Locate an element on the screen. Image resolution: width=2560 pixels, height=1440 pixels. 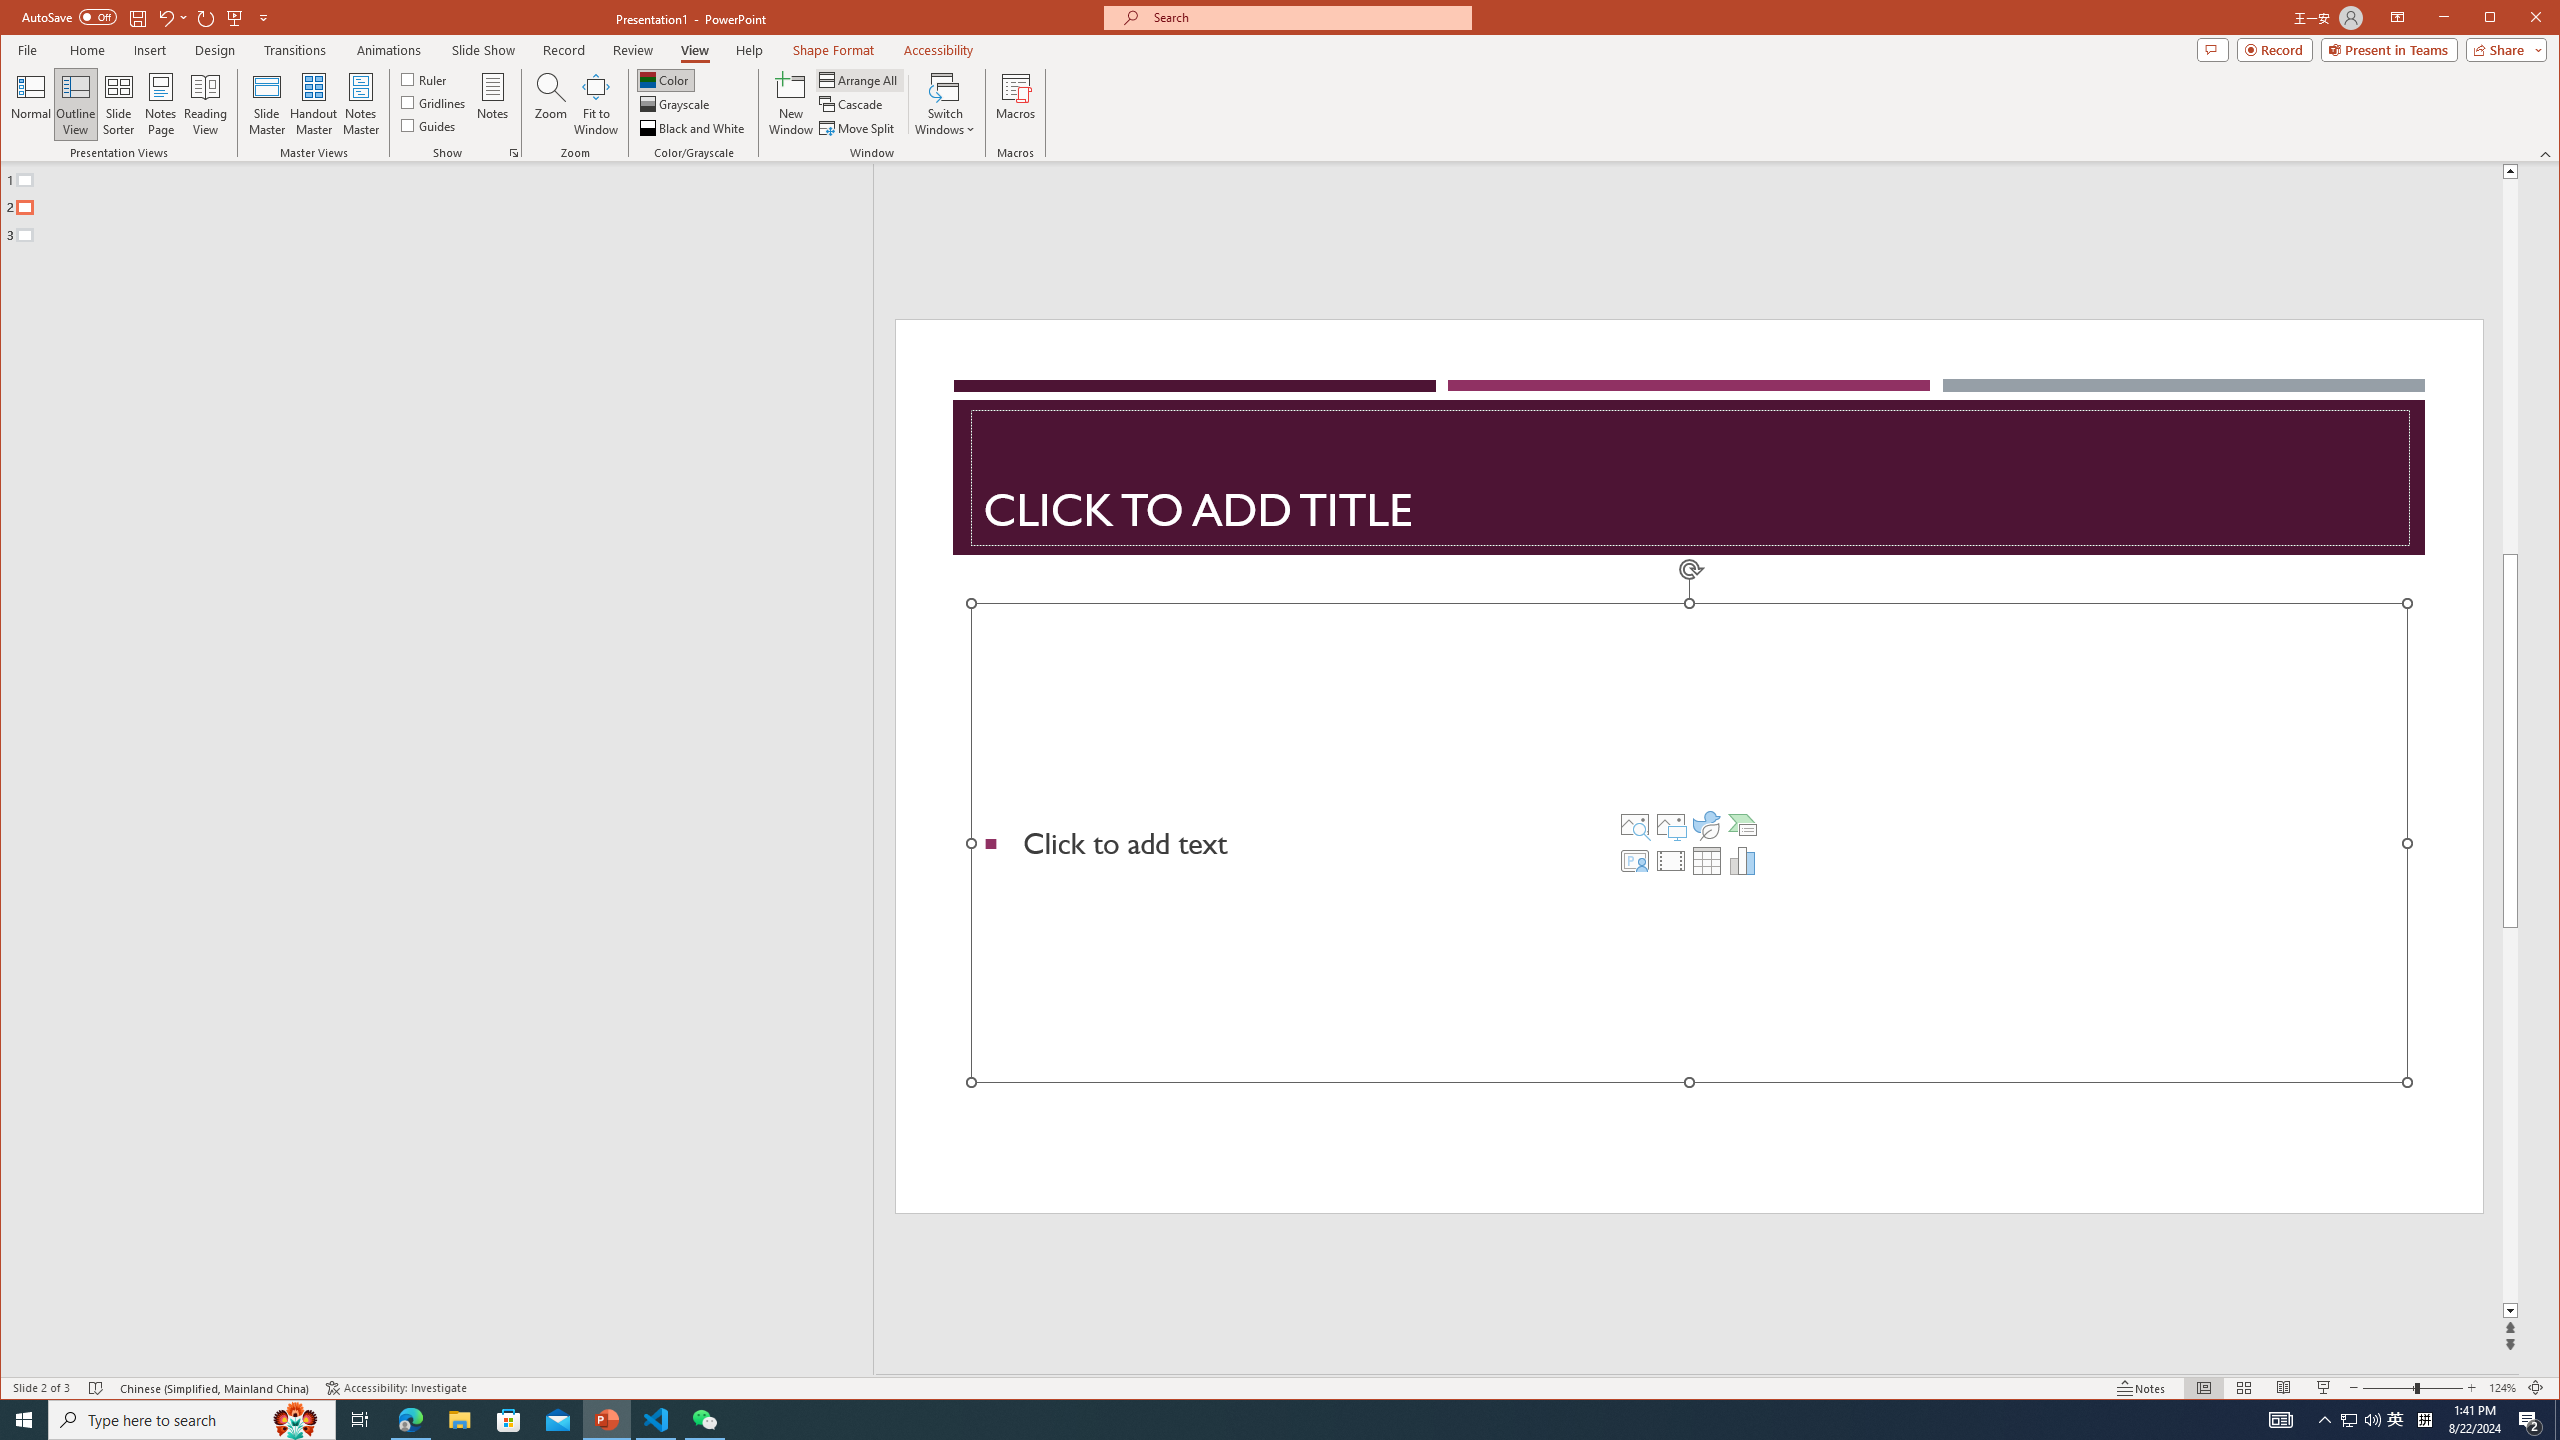
Outline is located at coordinates (445, 202).